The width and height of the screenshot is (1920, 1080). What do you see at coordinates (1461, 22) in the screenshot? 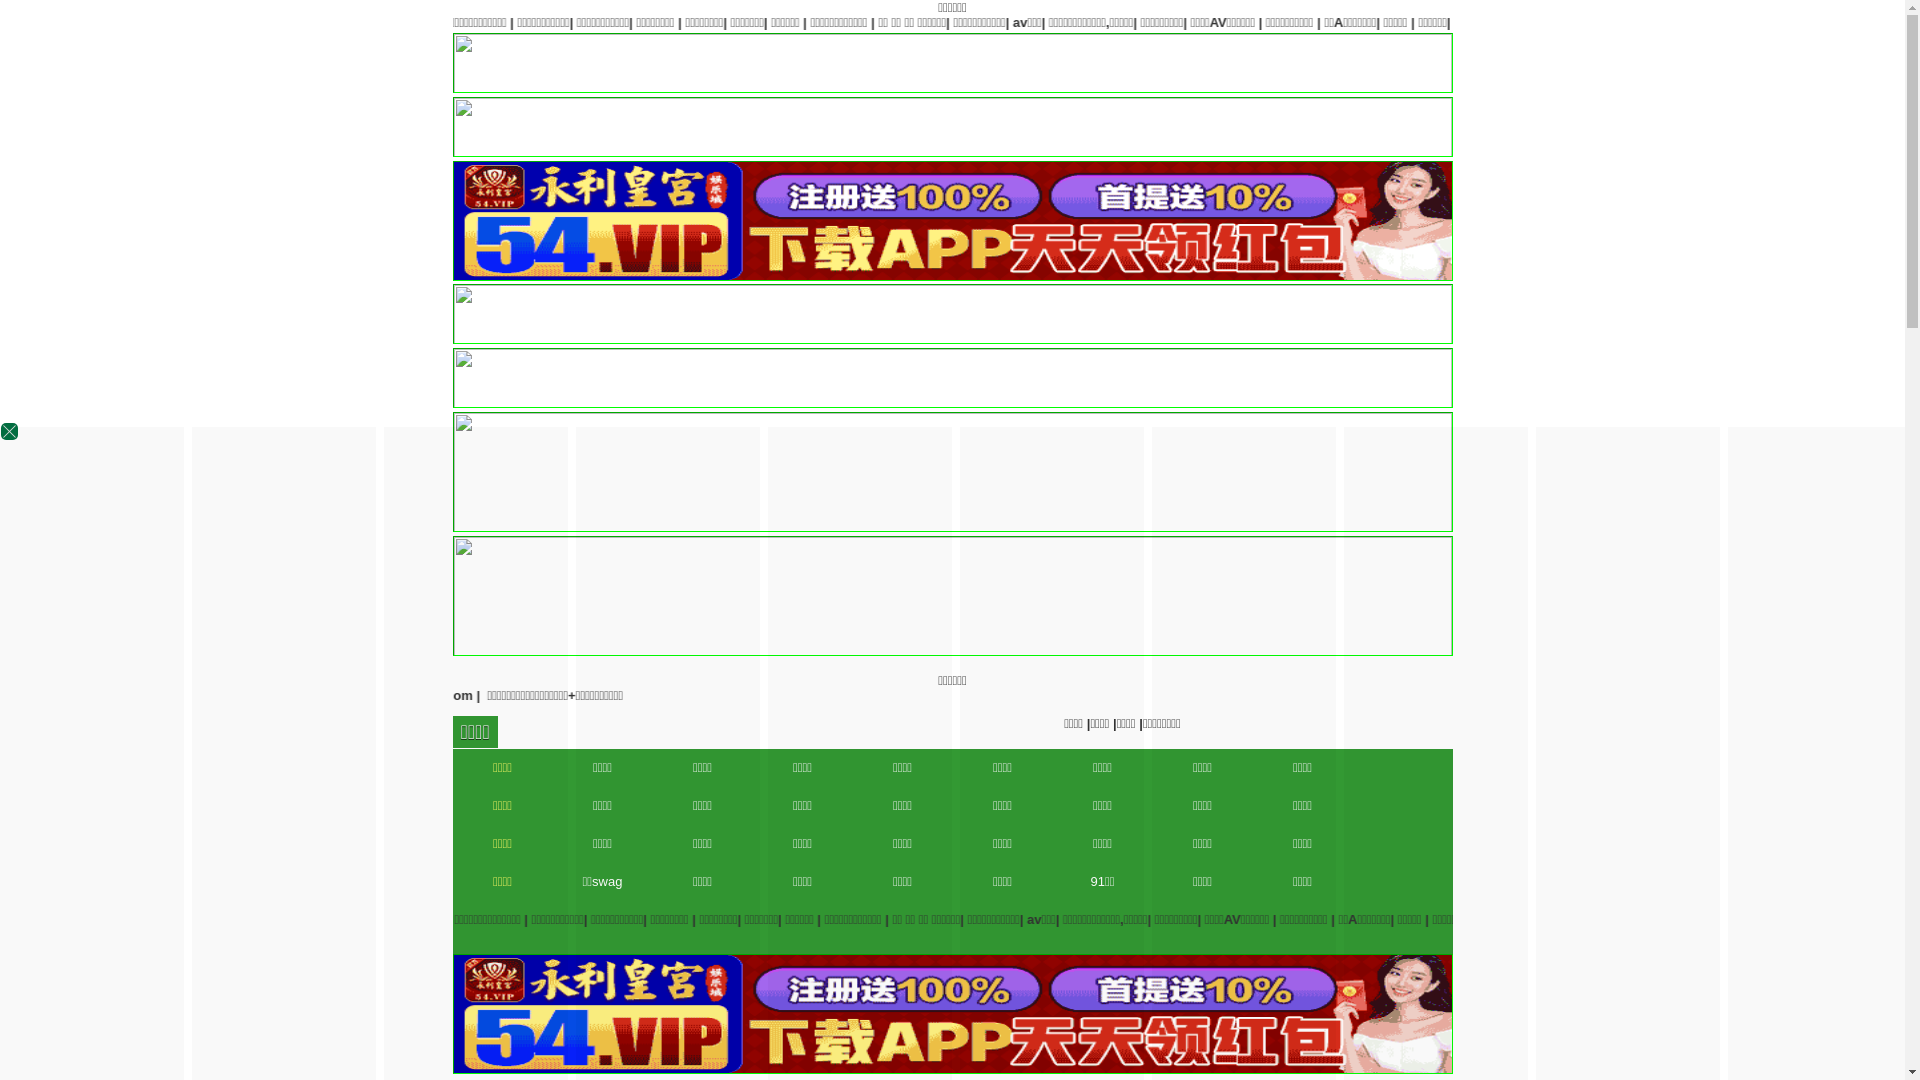
I see `|` at bounding box center [1461, 22].